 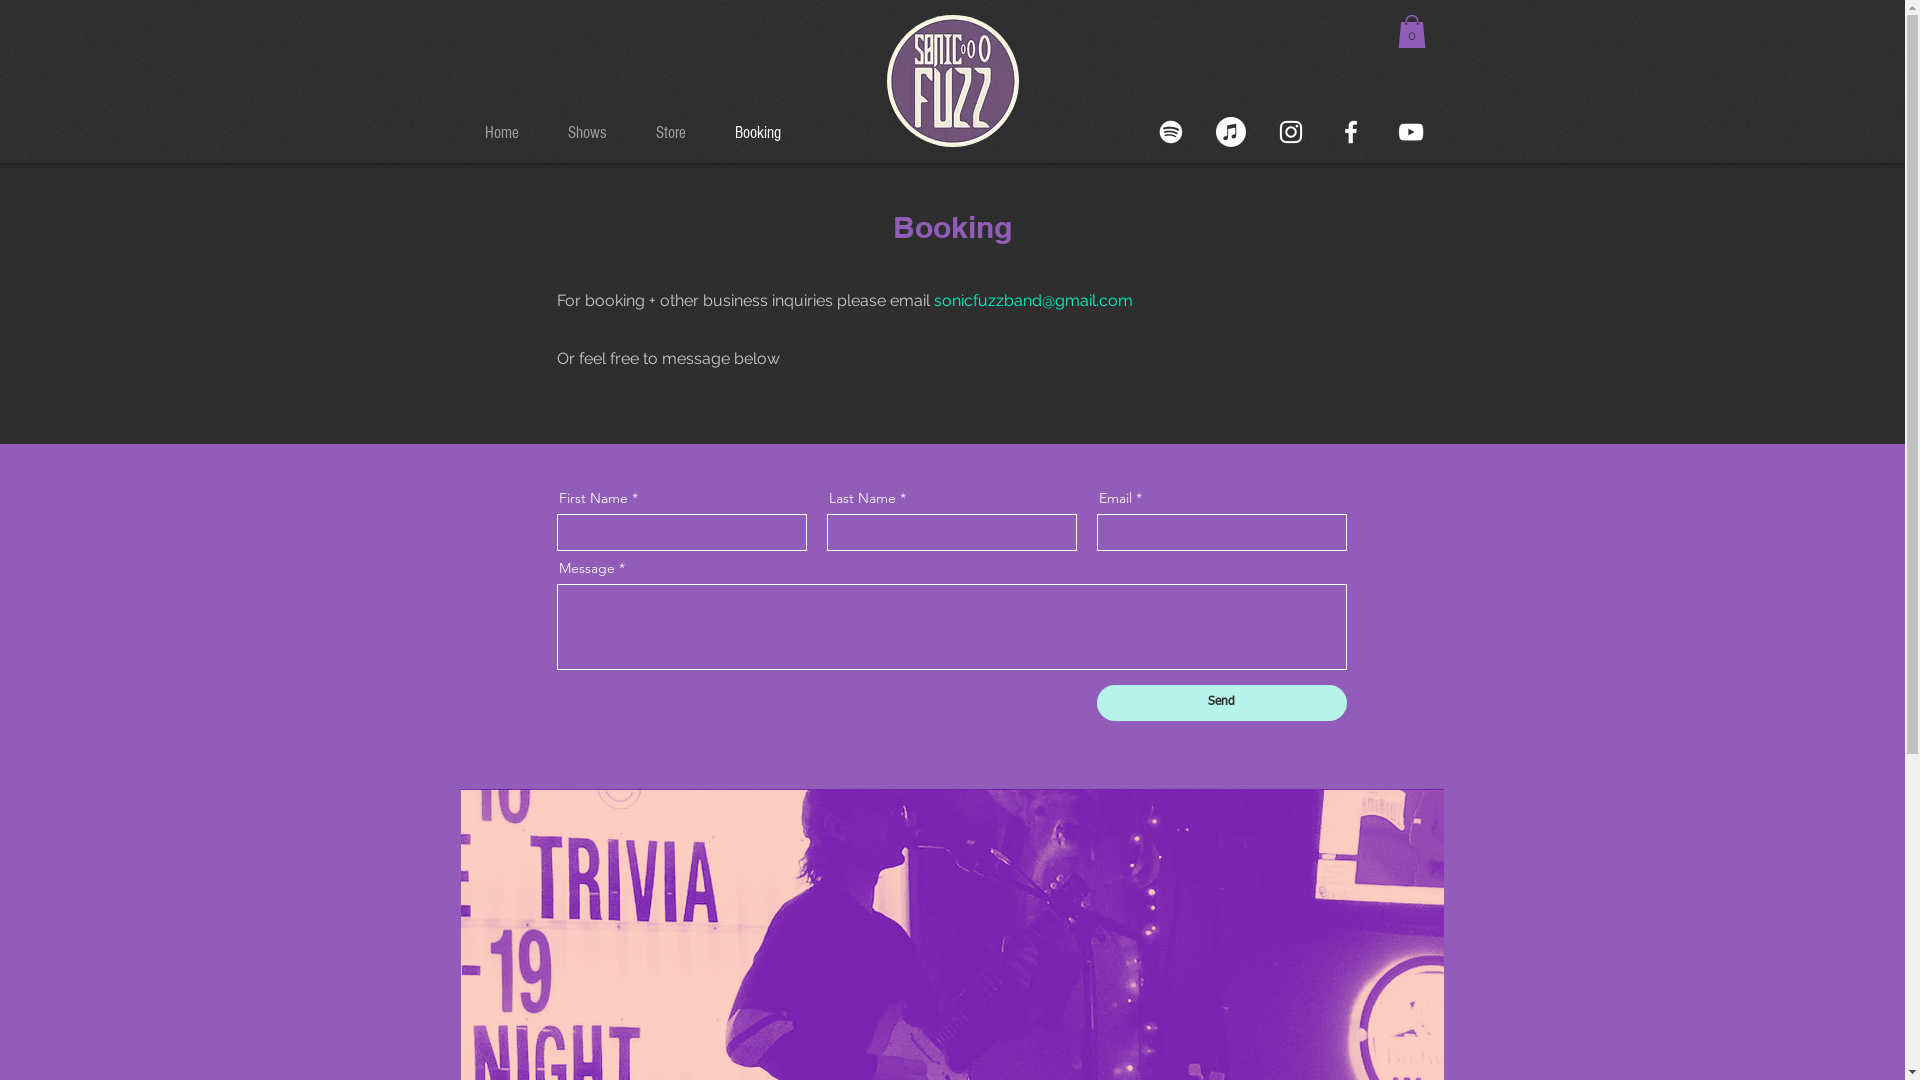 I want to click on Home, so click(x=512, y=133).